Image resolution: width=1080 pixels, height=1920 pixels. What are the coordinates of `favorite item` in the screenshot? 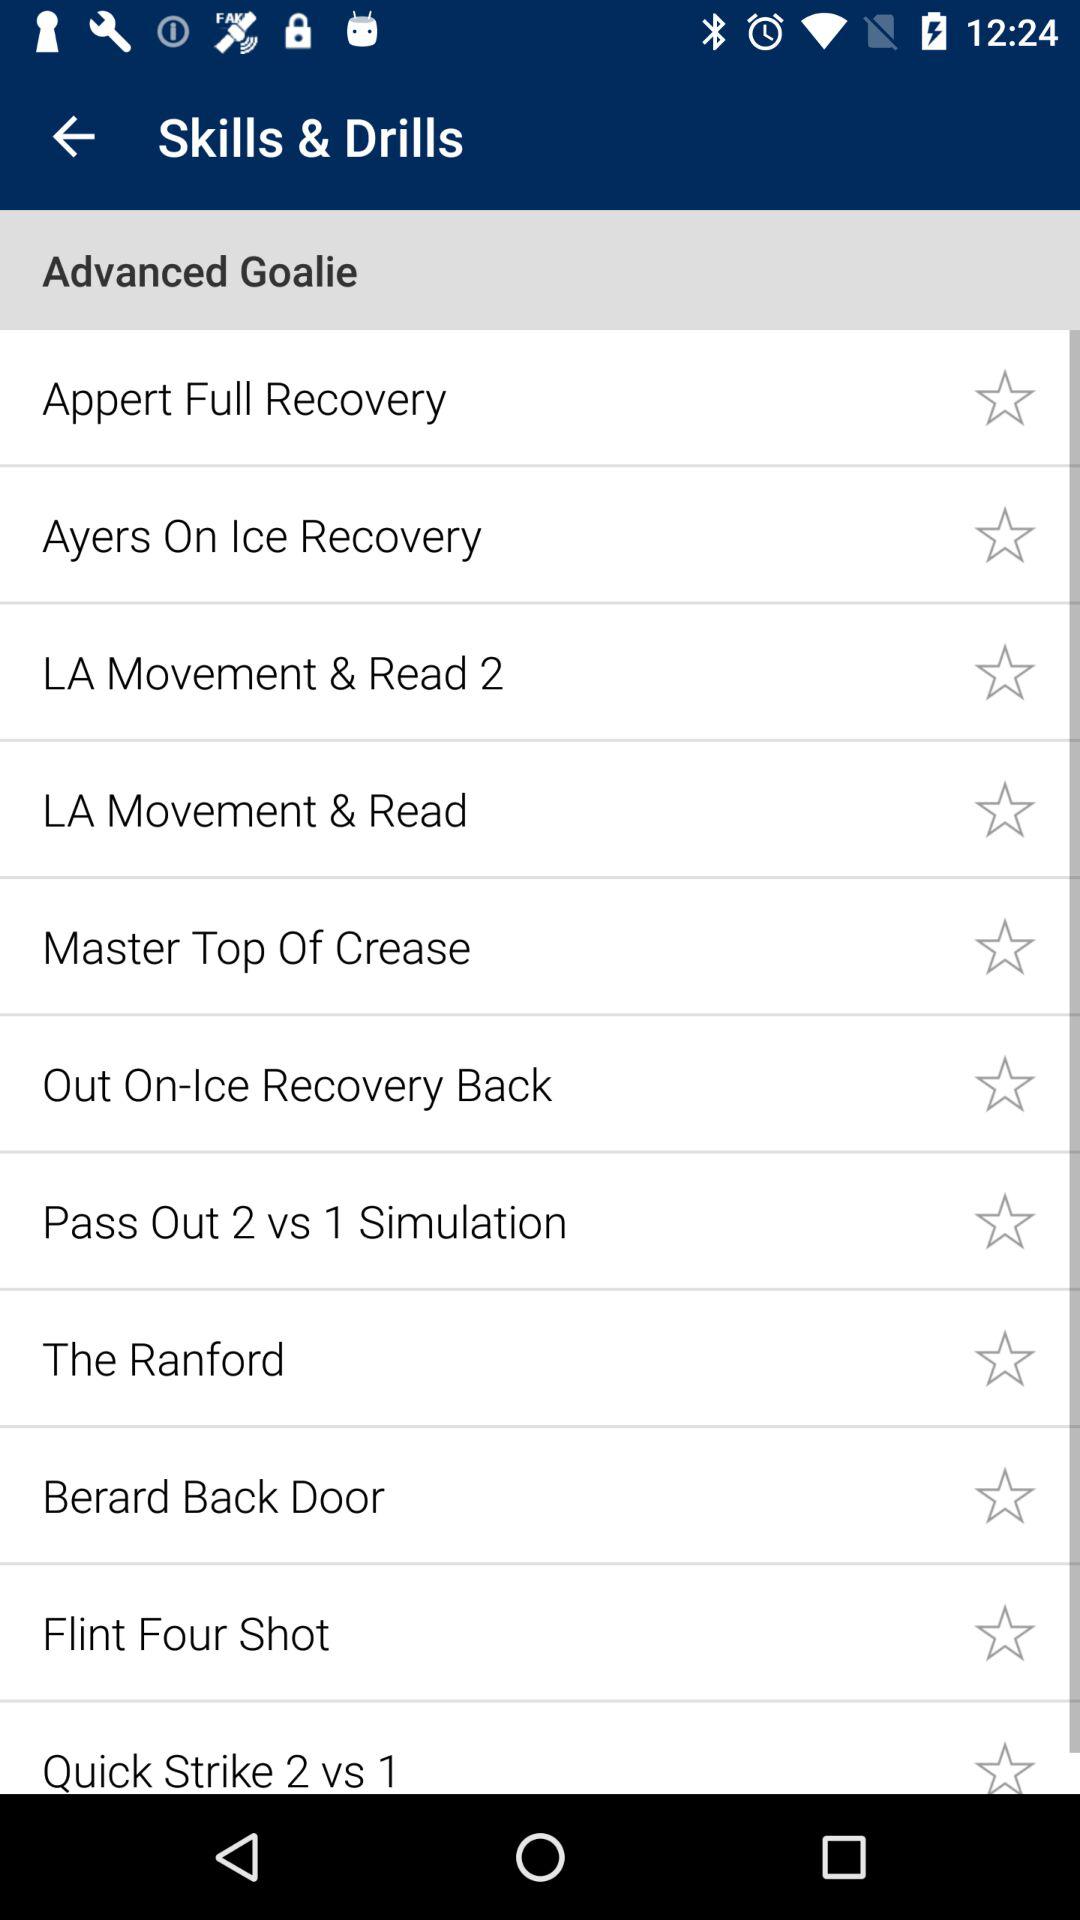 It's located at (1026, 946).